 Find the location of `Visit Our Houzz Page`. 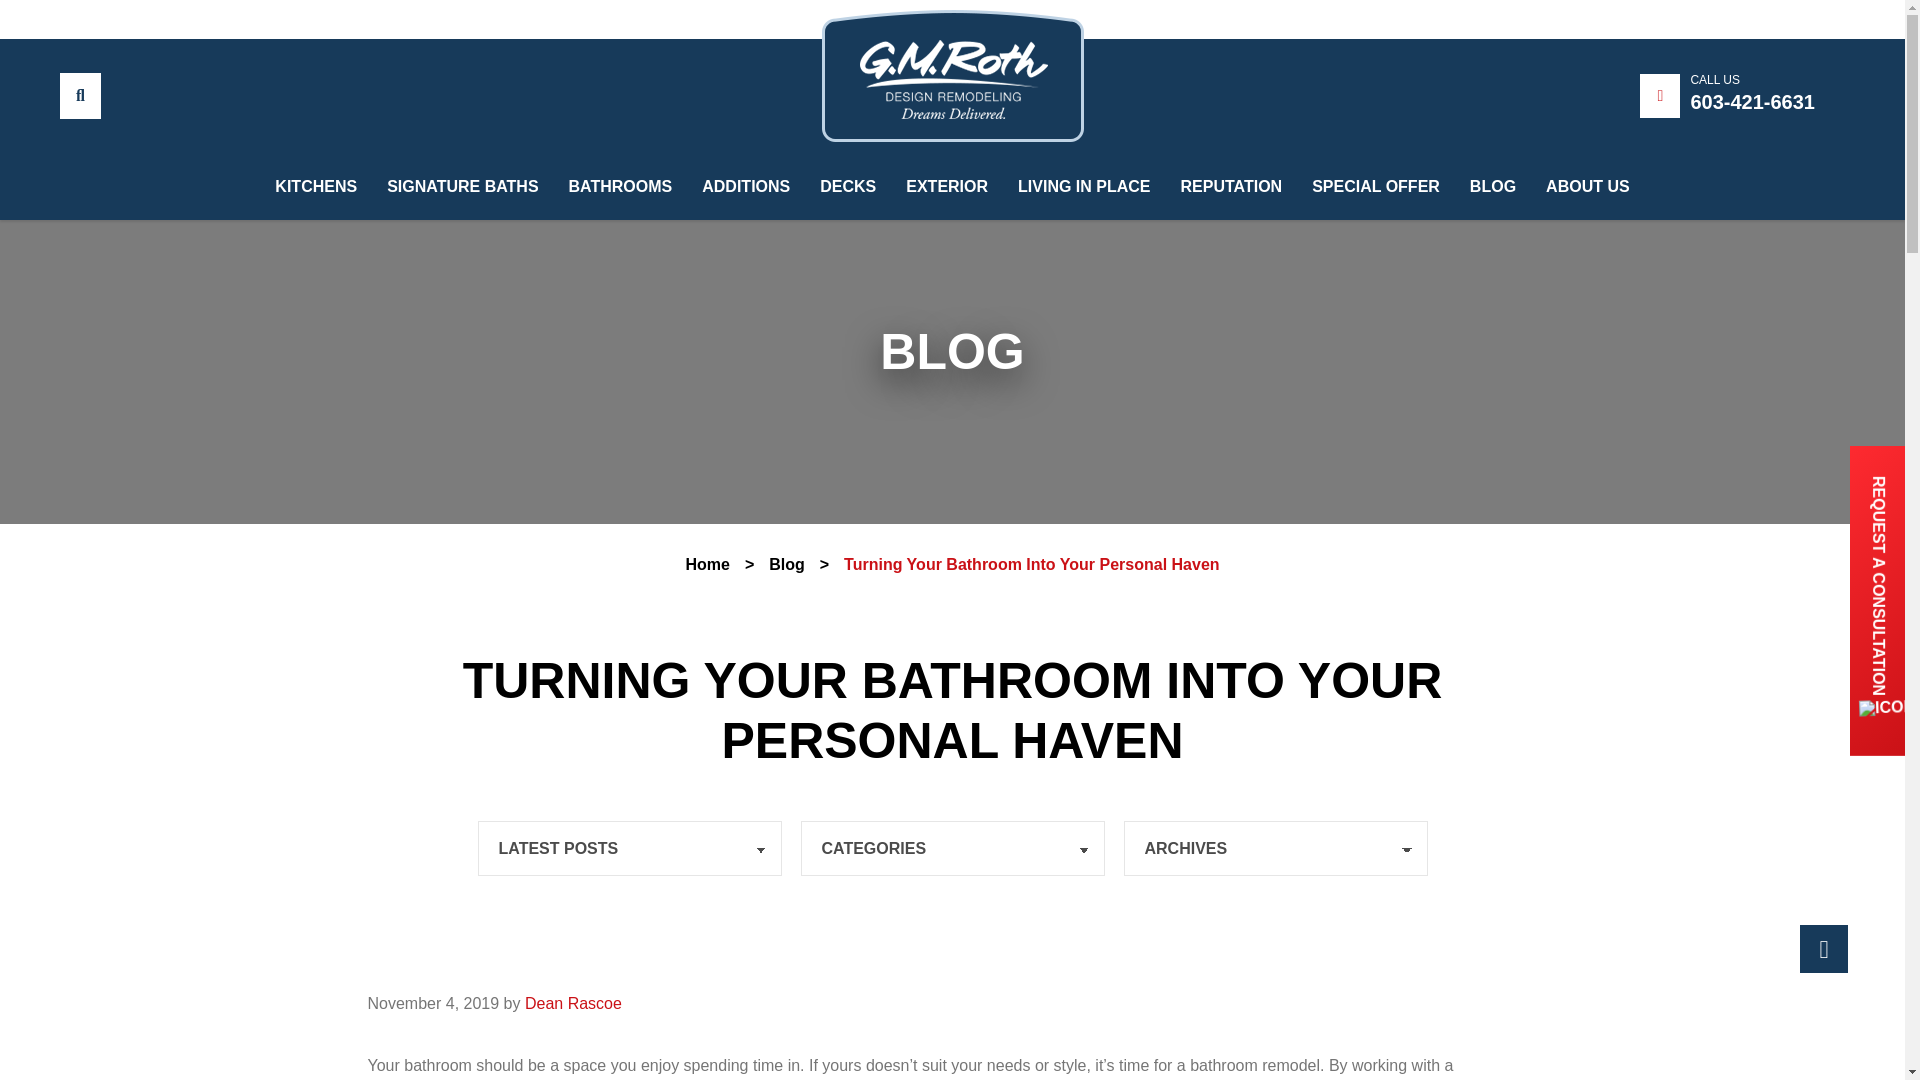

Visit Our Houzz Page is located at coordinates (230, 19).